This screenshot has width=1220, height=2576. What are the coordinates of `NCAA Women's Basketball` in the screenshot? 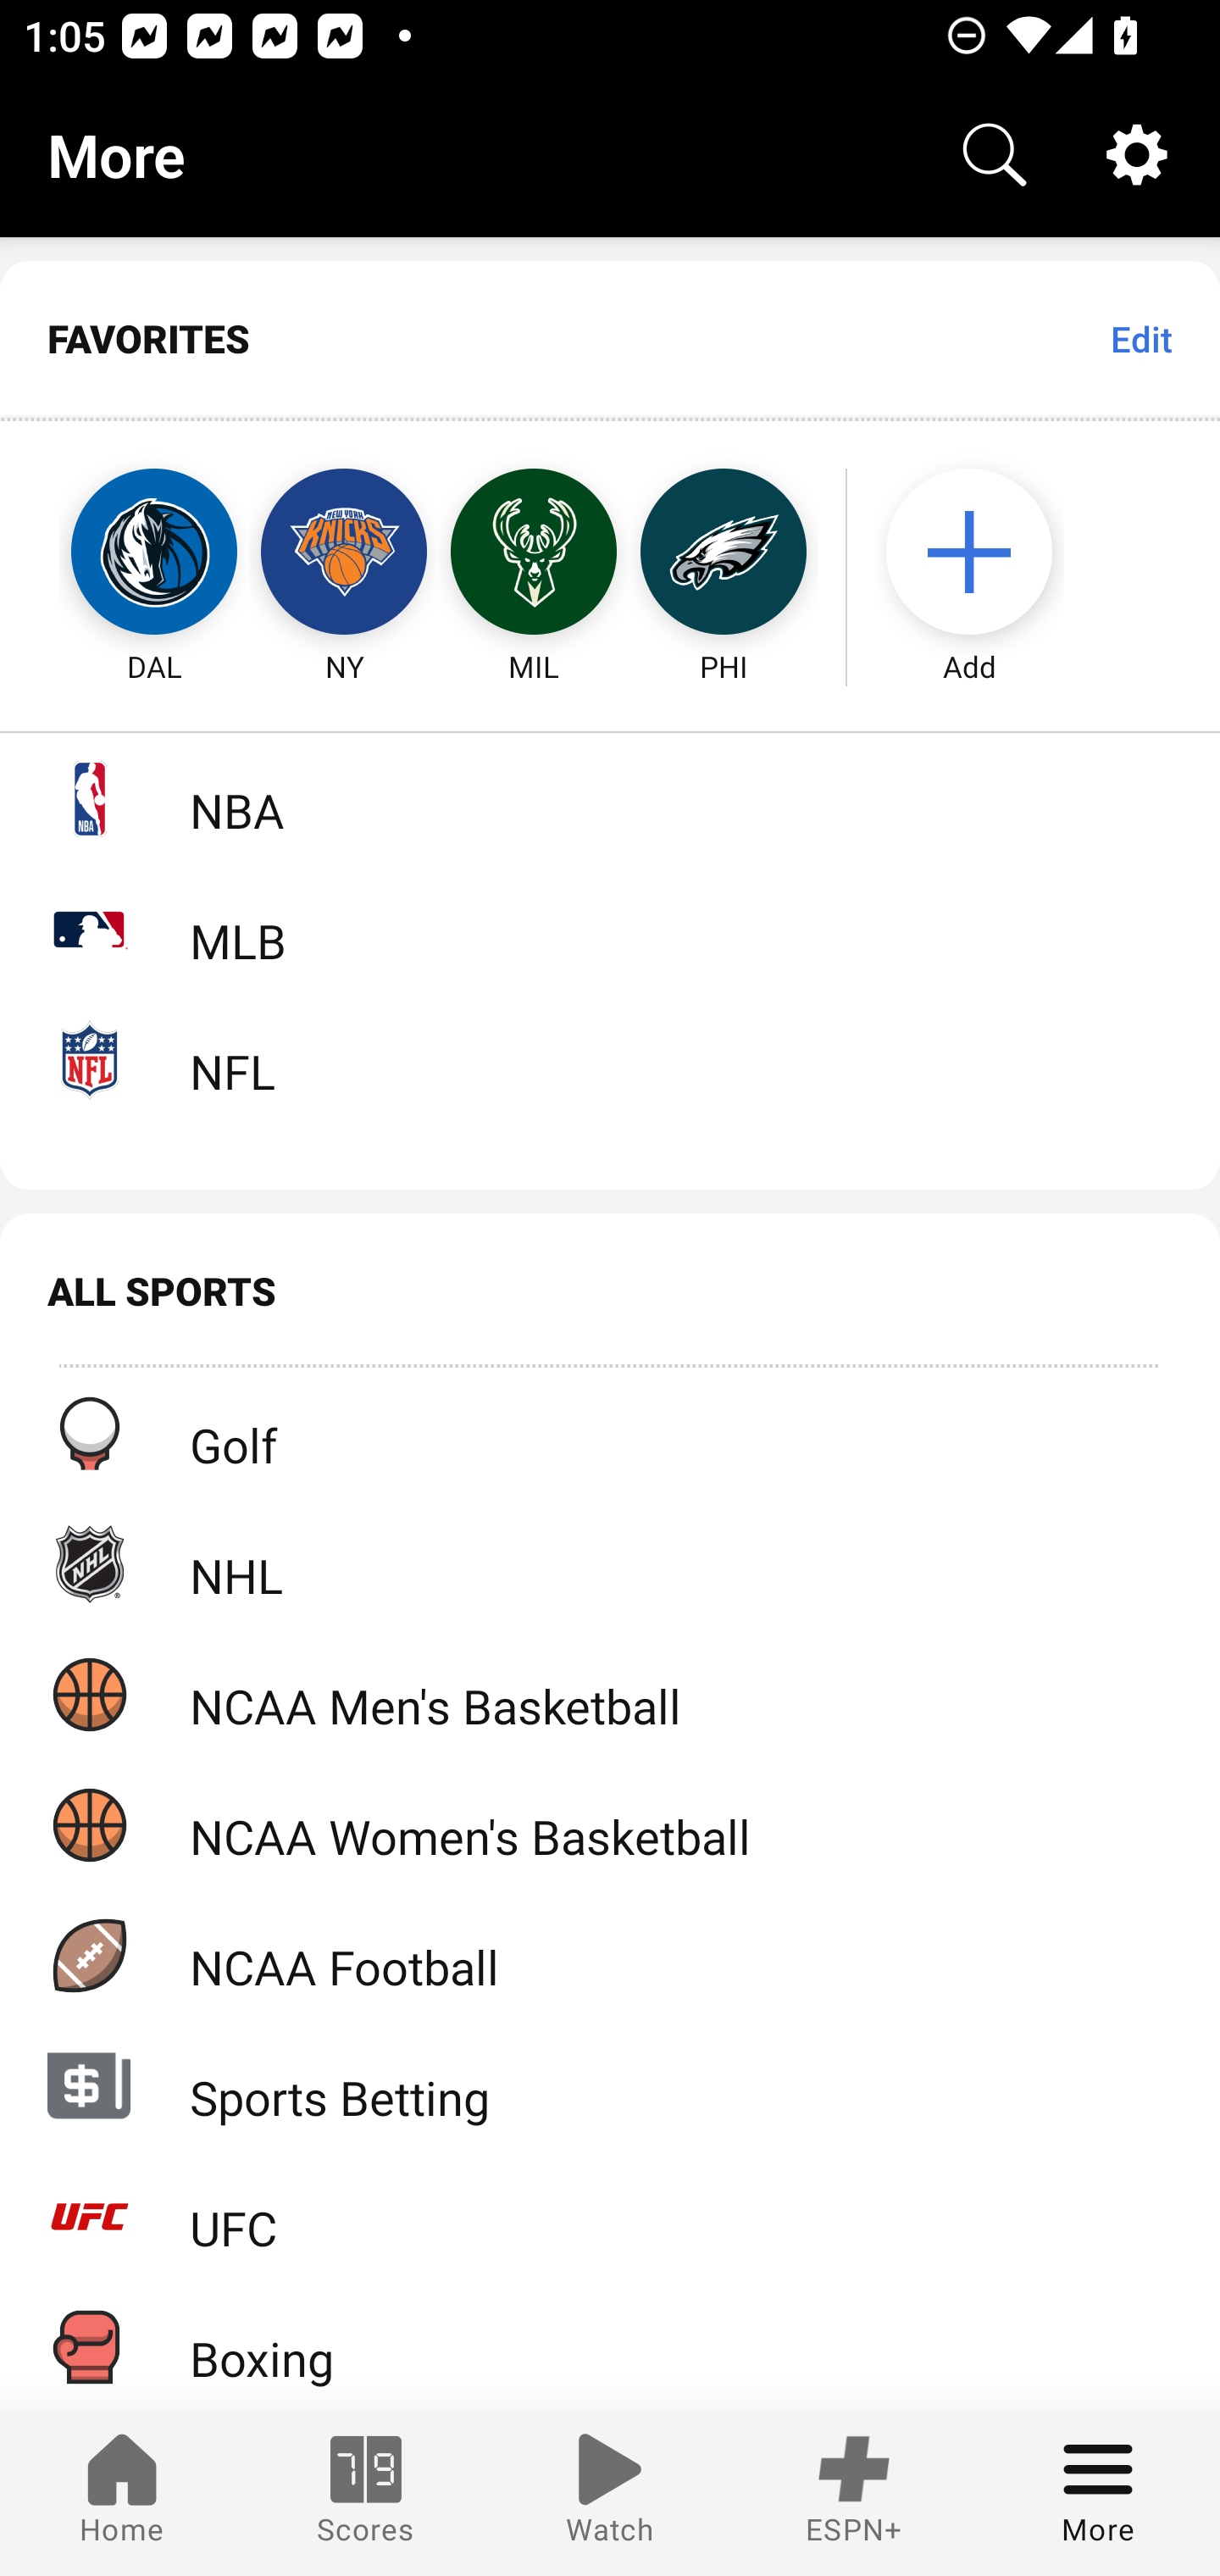 It's located at (610, 1825).